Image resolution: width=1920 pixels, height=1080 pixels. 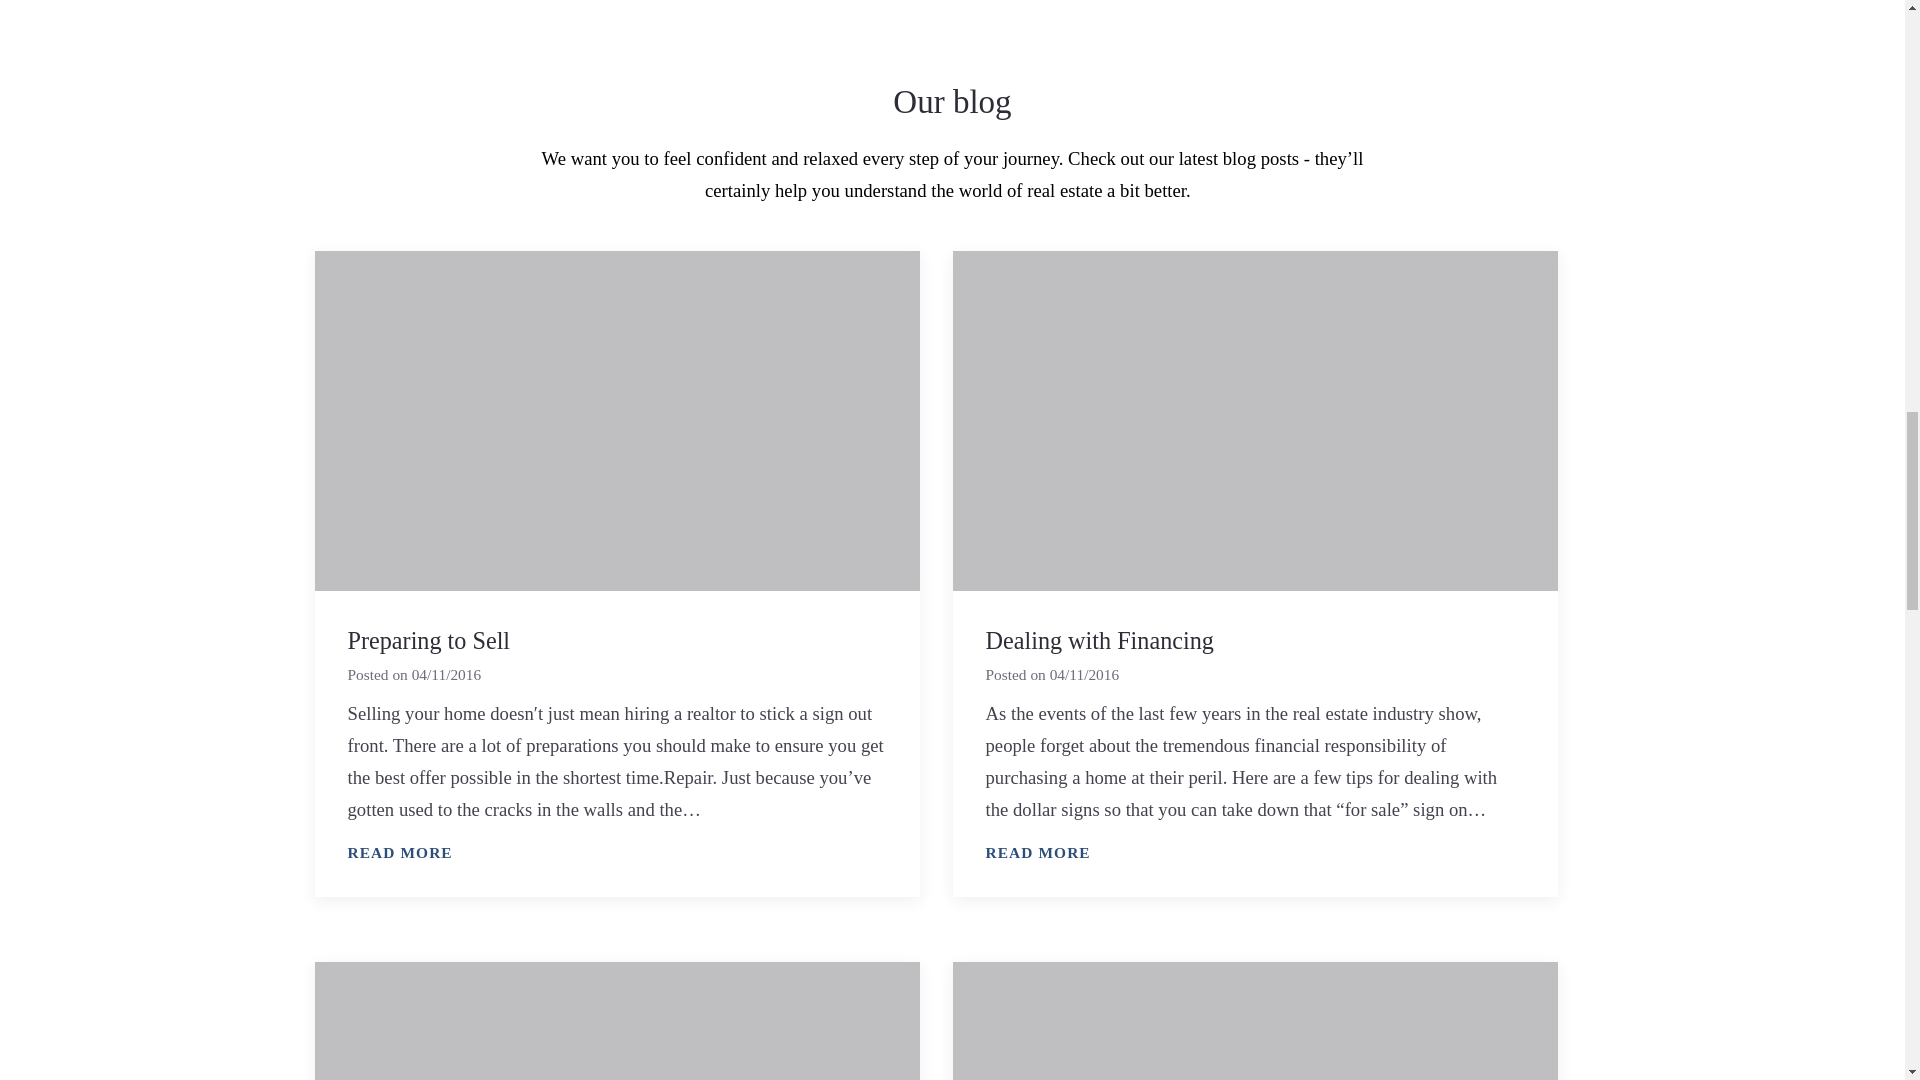 What do you see at coordinates (400, 853) in the screenshot?
I see `READ MORE` at bounding box center [400, 853].